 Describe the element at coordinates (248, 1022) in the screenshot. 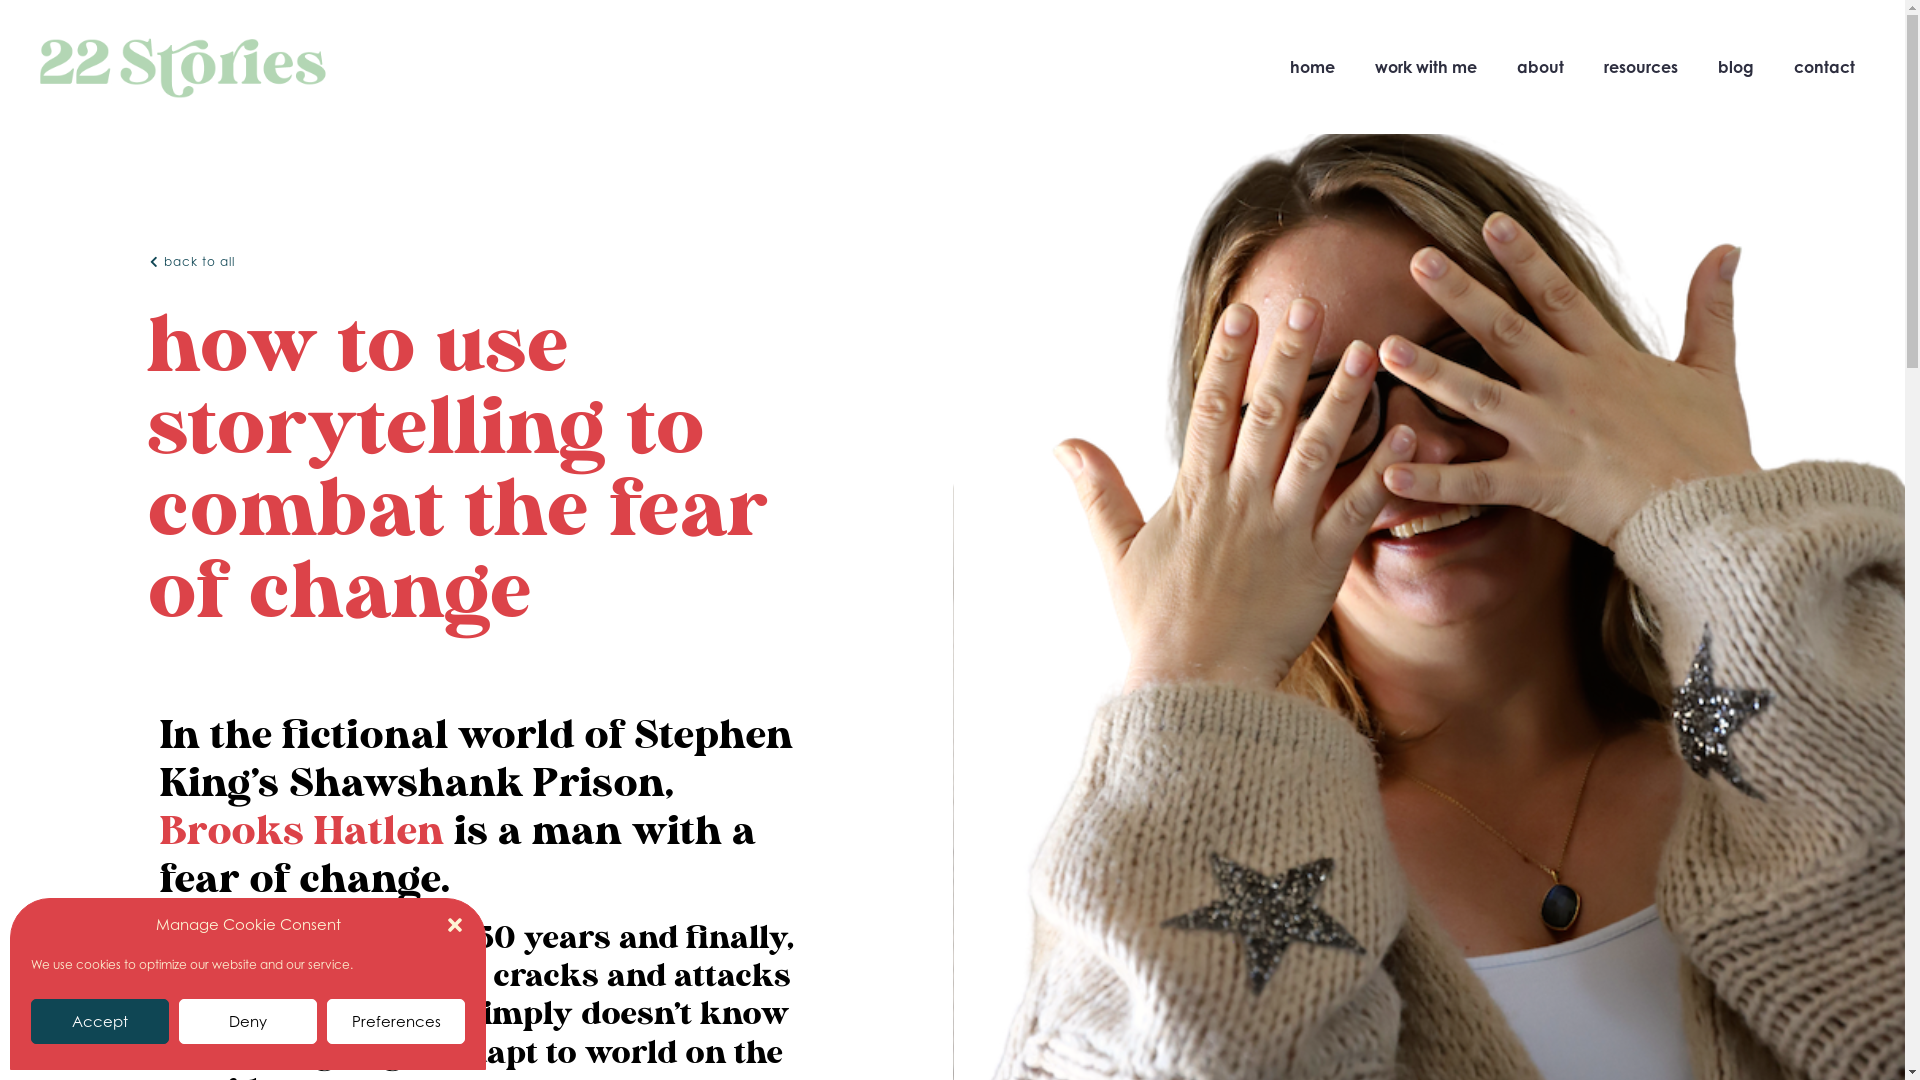

I see `Deny` at that location.